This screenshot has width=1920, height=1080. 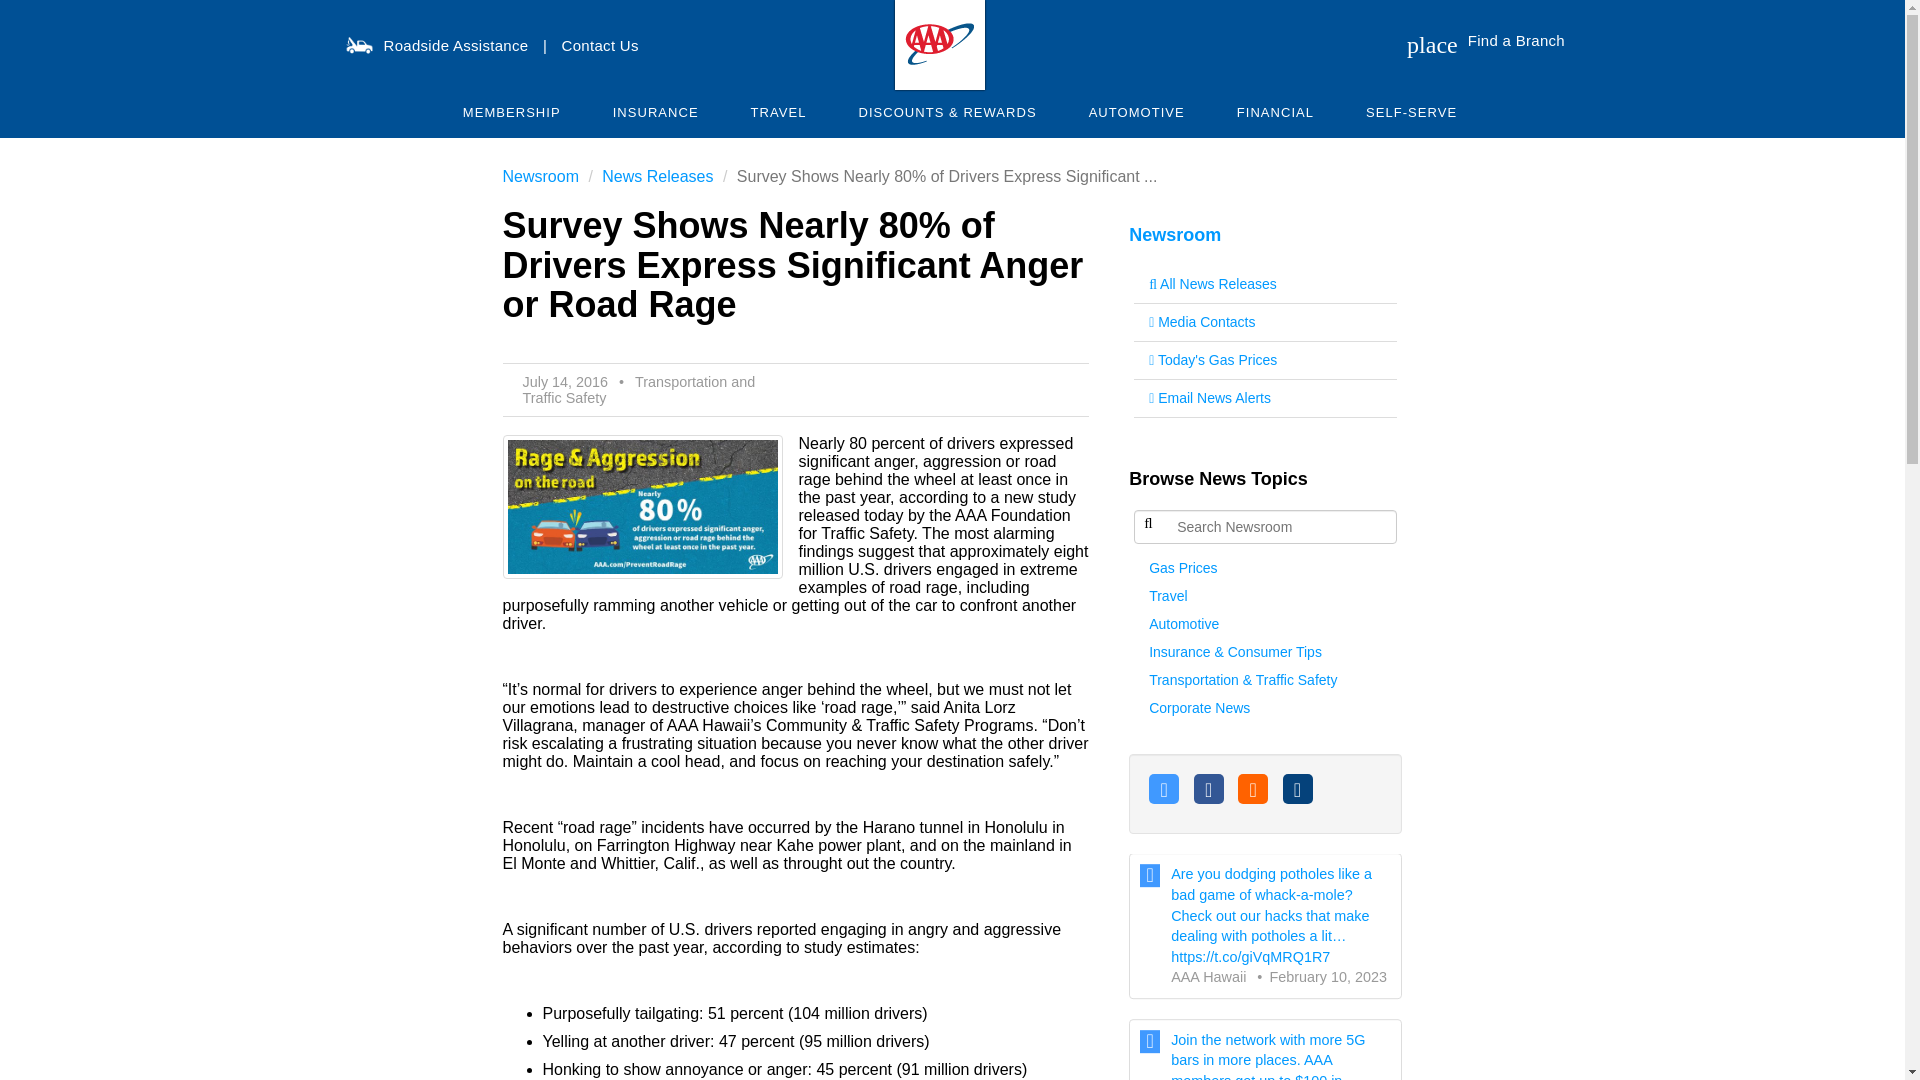 What do you see at coordinates (1266, 708) in the screenshot?
I see `Corporate News` at bounding box center [1266, 708].